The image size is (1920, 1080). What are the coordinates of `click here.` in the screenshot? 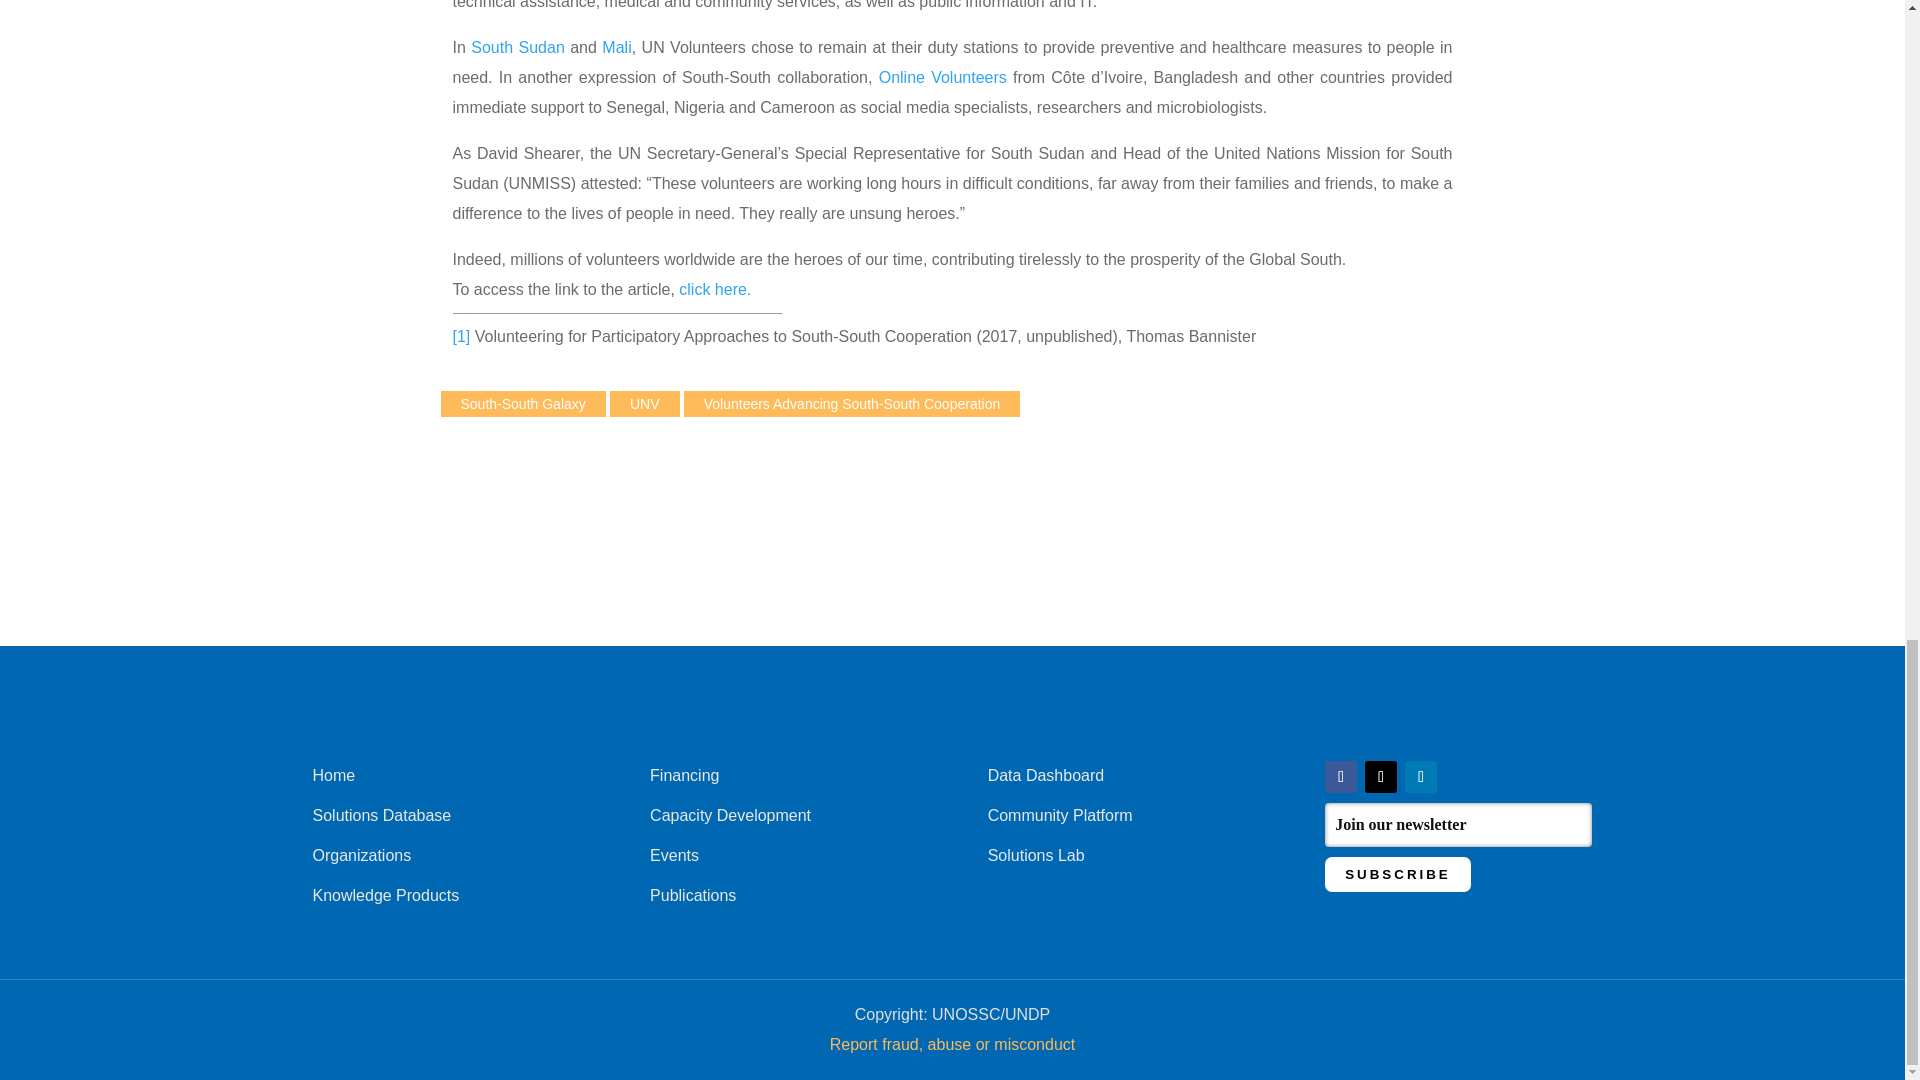 It's located at (714, 289).